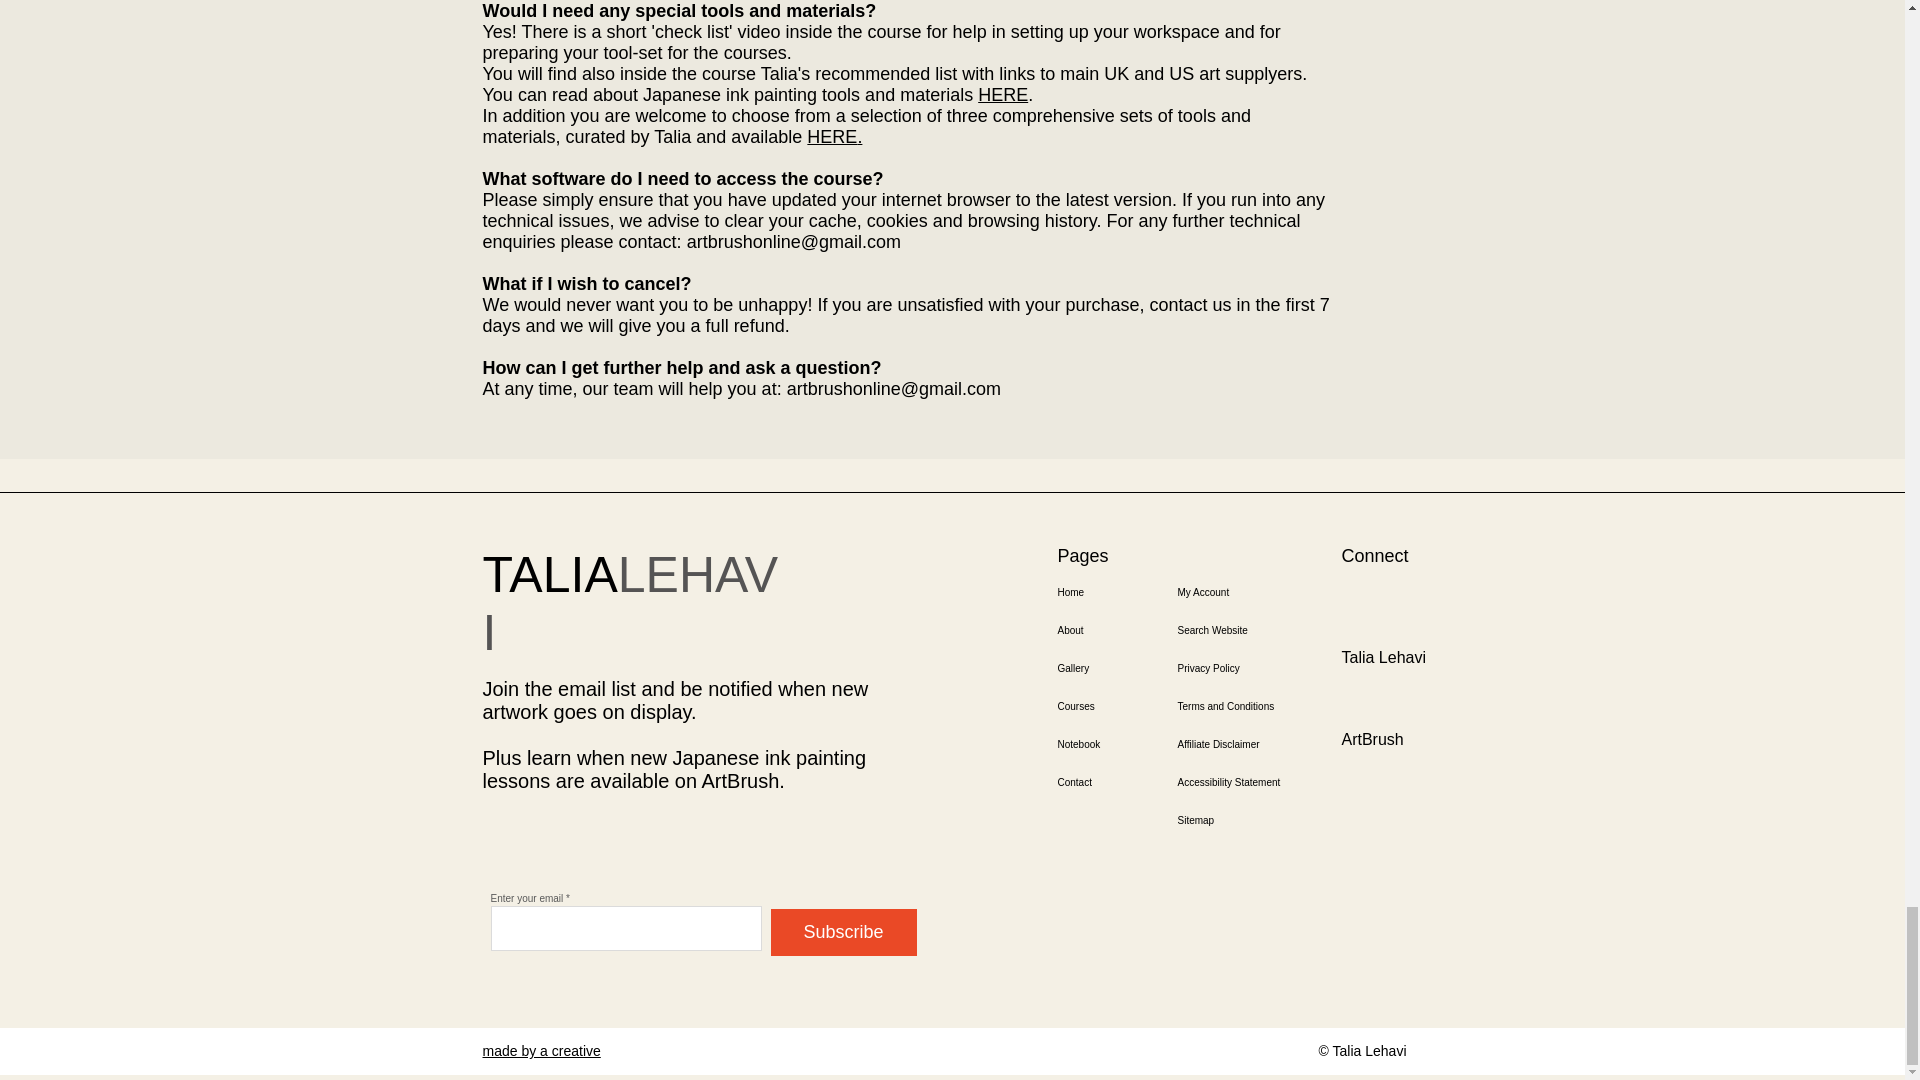 The image size is (1920, 1080). Describe the element at coordinates (1118, 631) in the screenshot. I see `About` at that location.